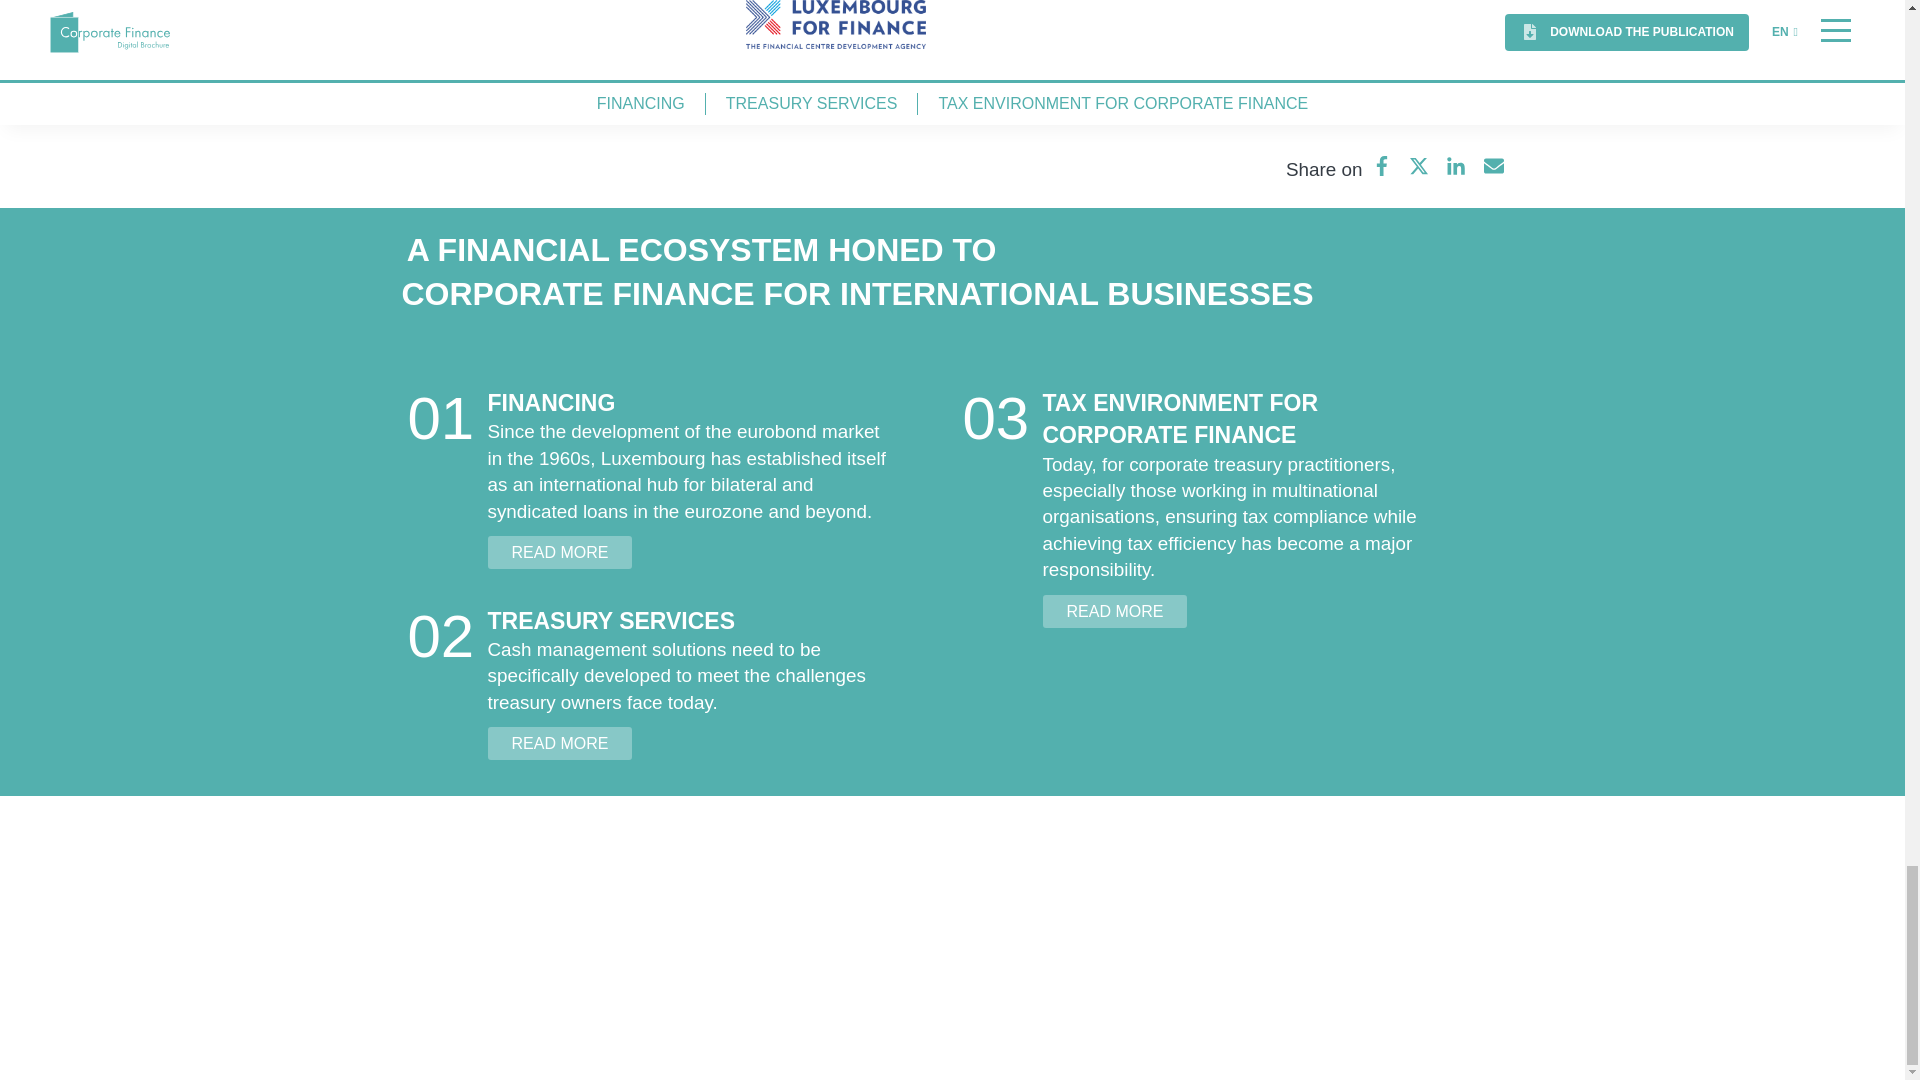 This screenshot has height=1080, width=1920. I want to click on Privacy notice, so click(686, 952).